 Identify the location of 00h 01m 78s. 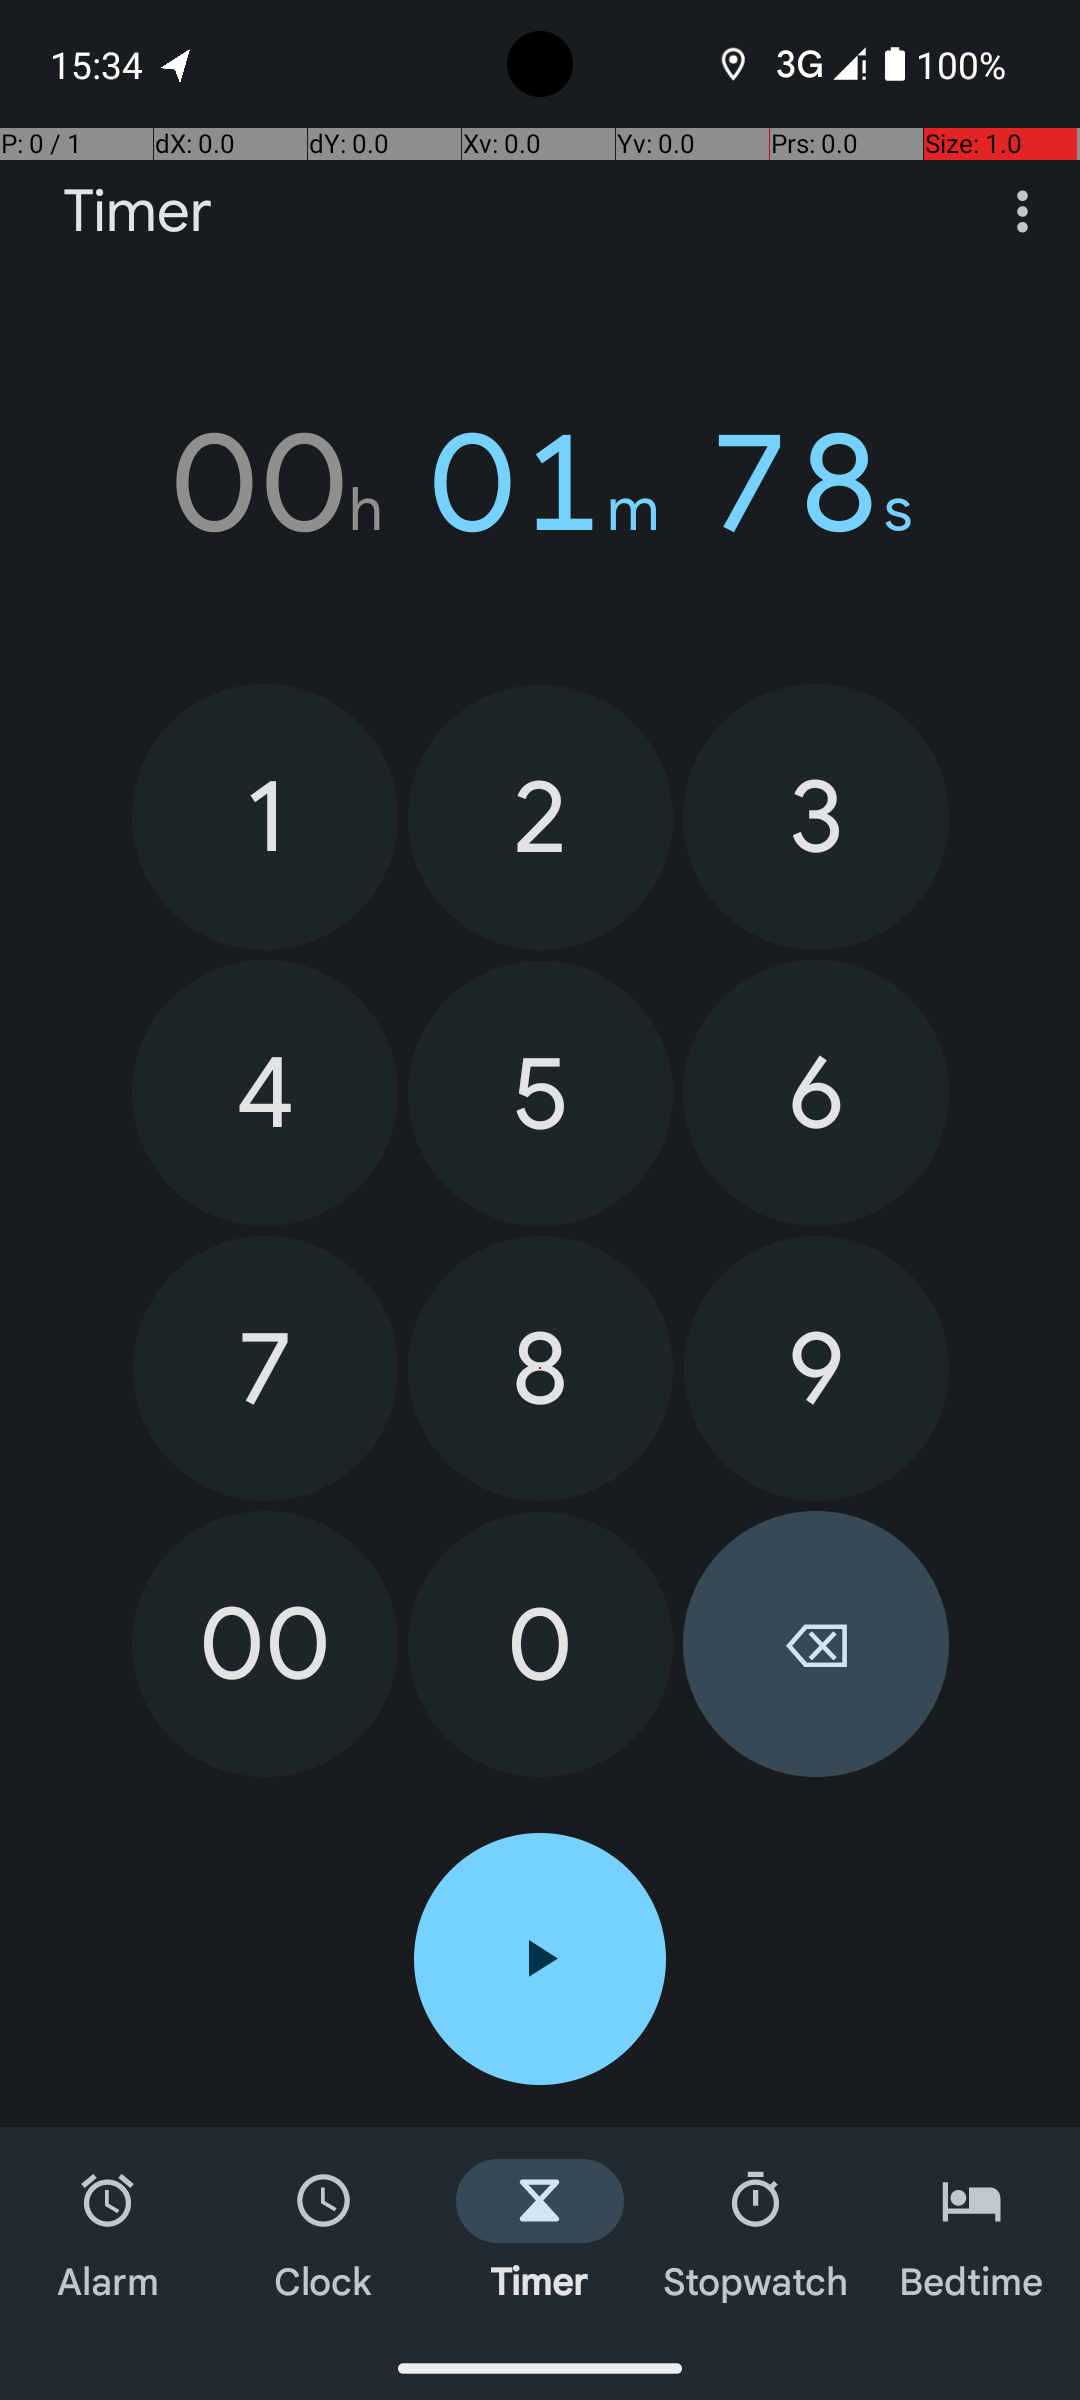
(540, 483).